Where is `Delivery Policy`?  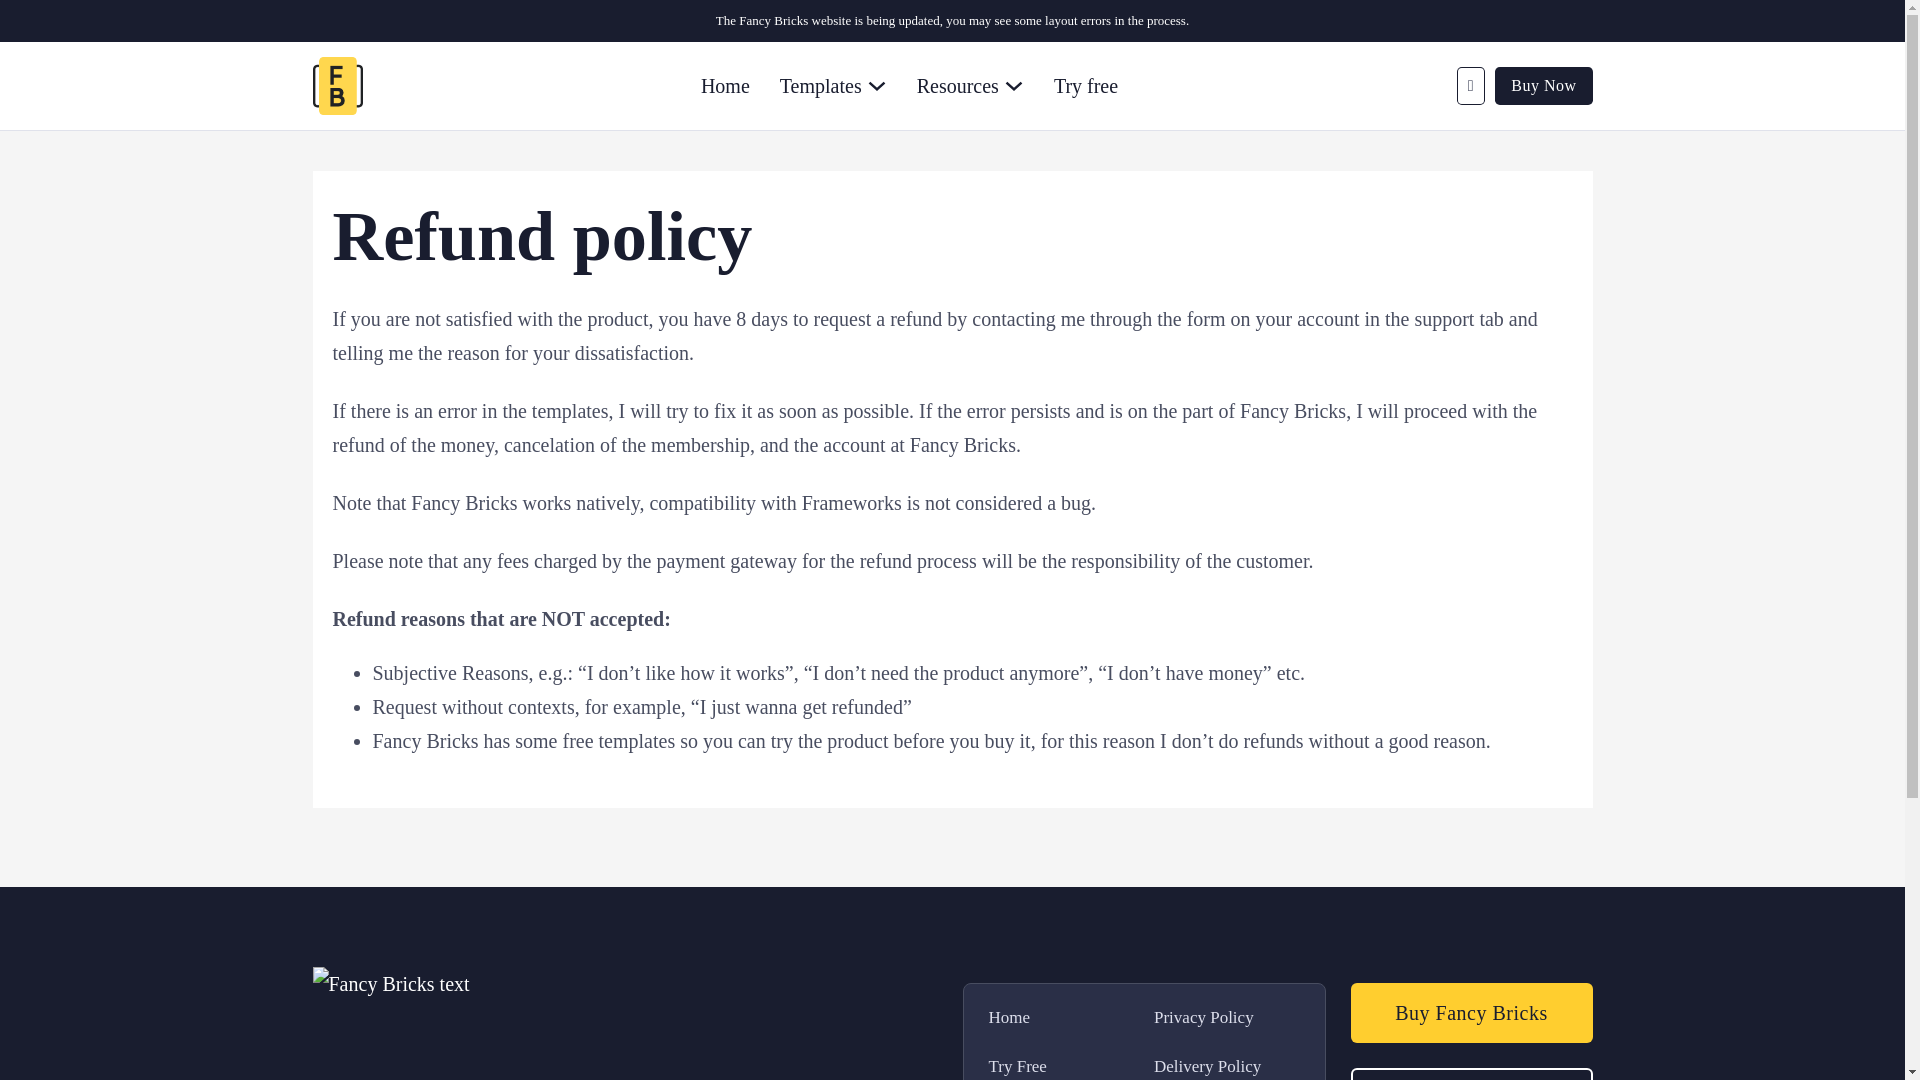 Delivery Policy is located at coordinates (1207, 1066).